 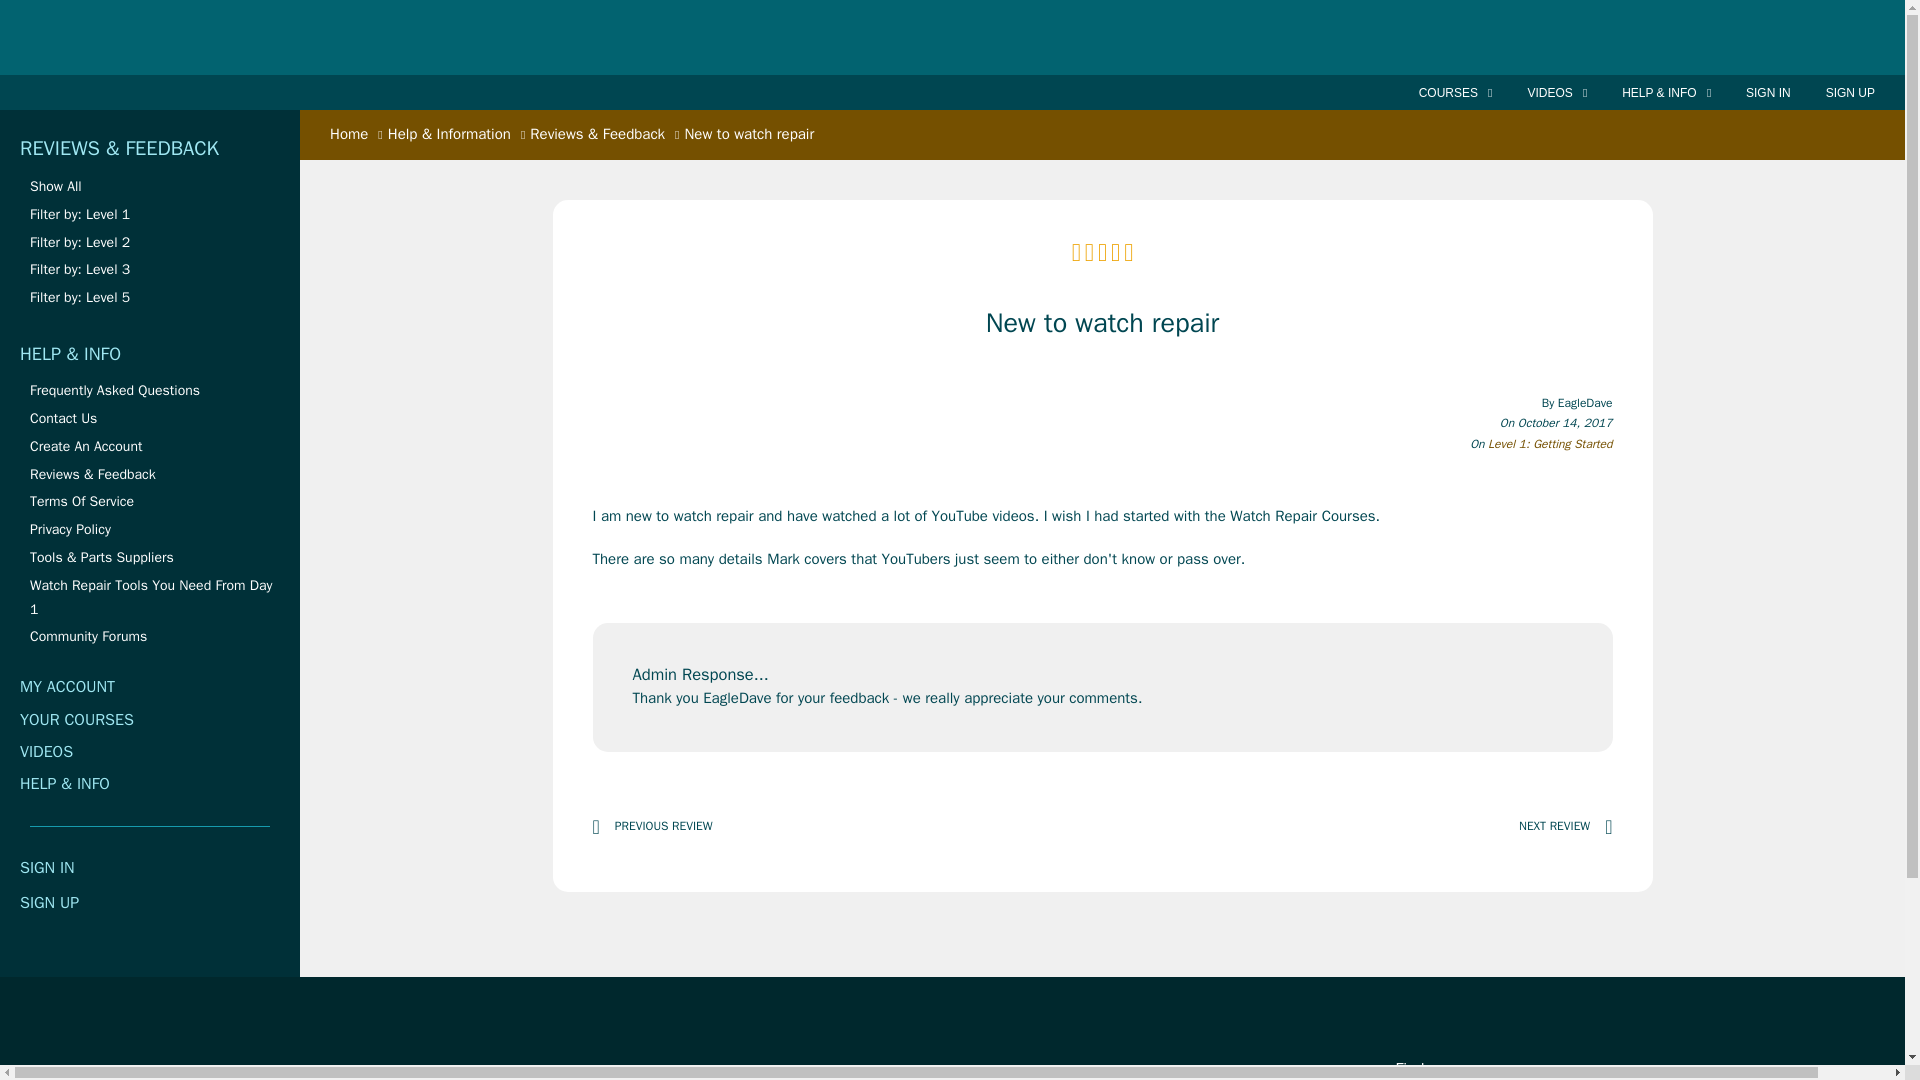 I want to click on Back to watch repair course home page, so click(x=547, y=1078).